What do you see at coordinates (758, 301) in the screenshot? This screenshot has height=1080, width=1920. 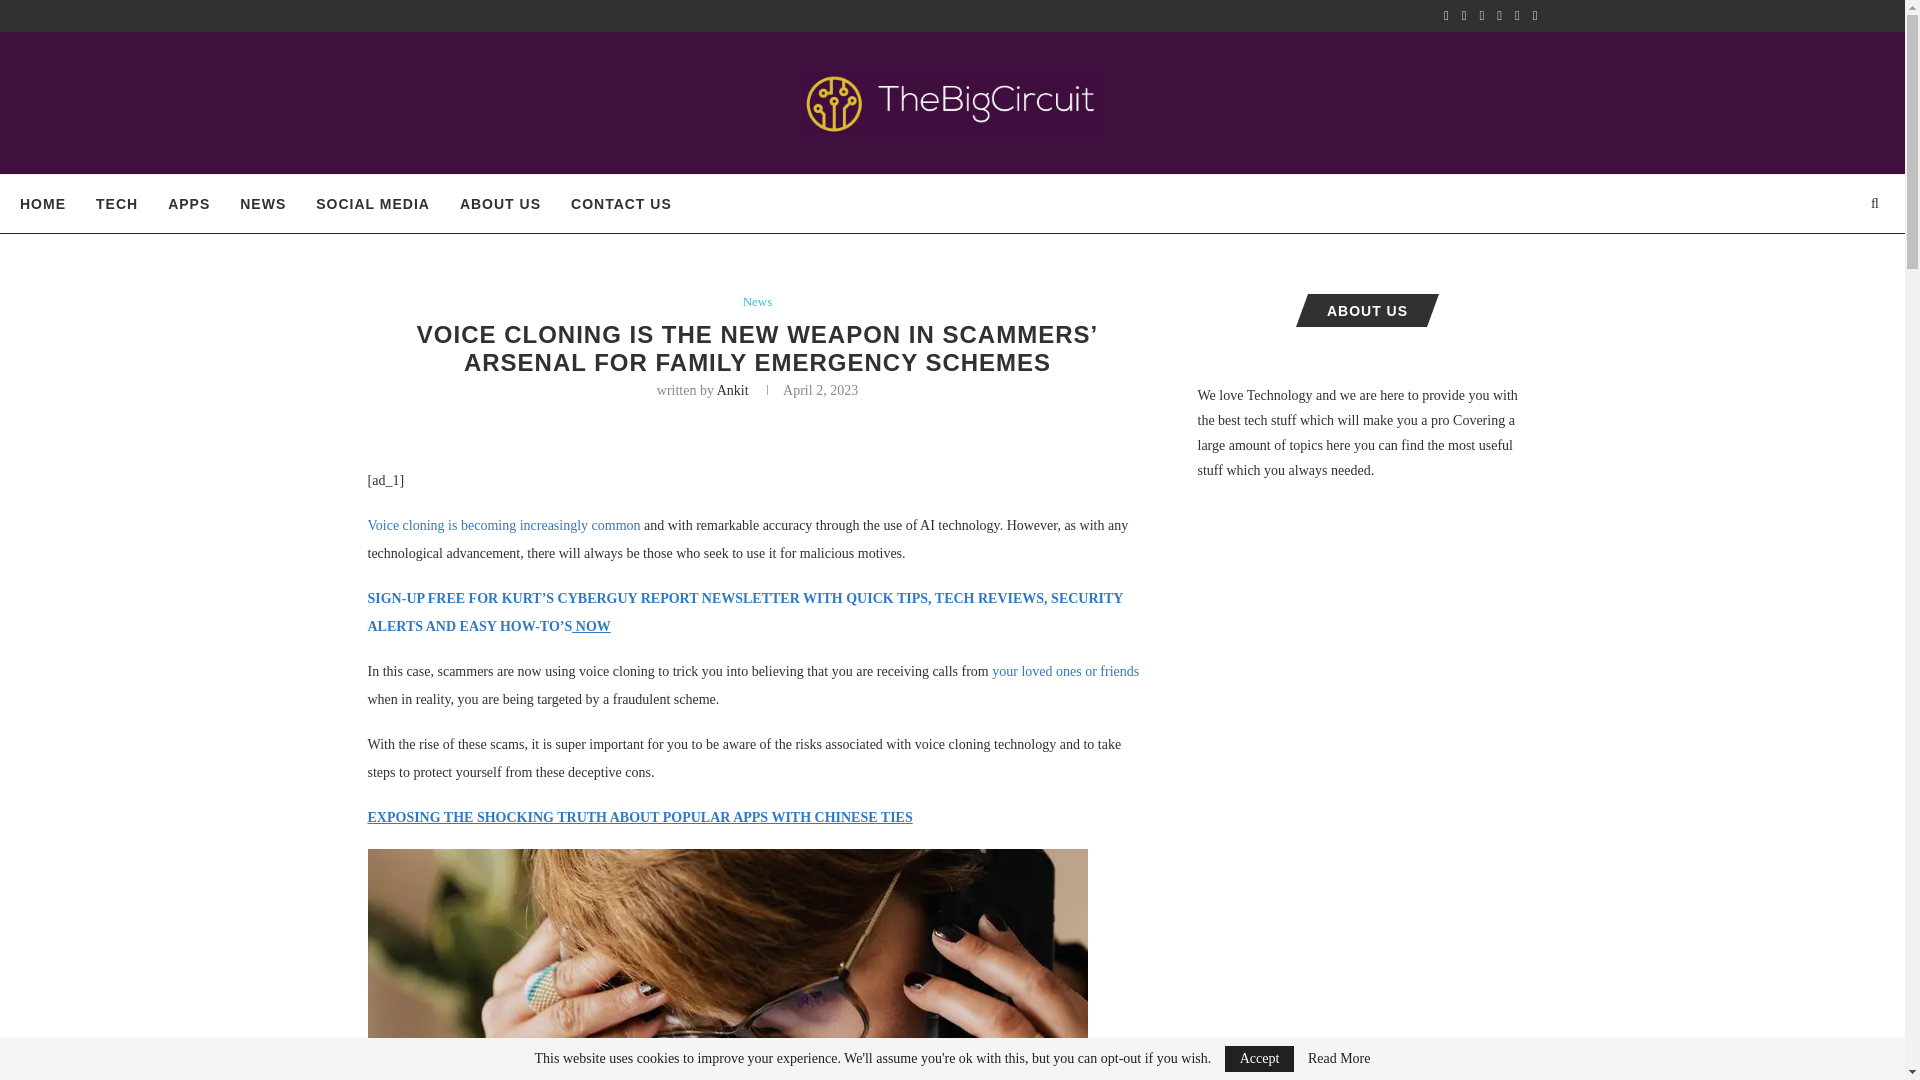 I see `News` at bounding box center [758, 301].